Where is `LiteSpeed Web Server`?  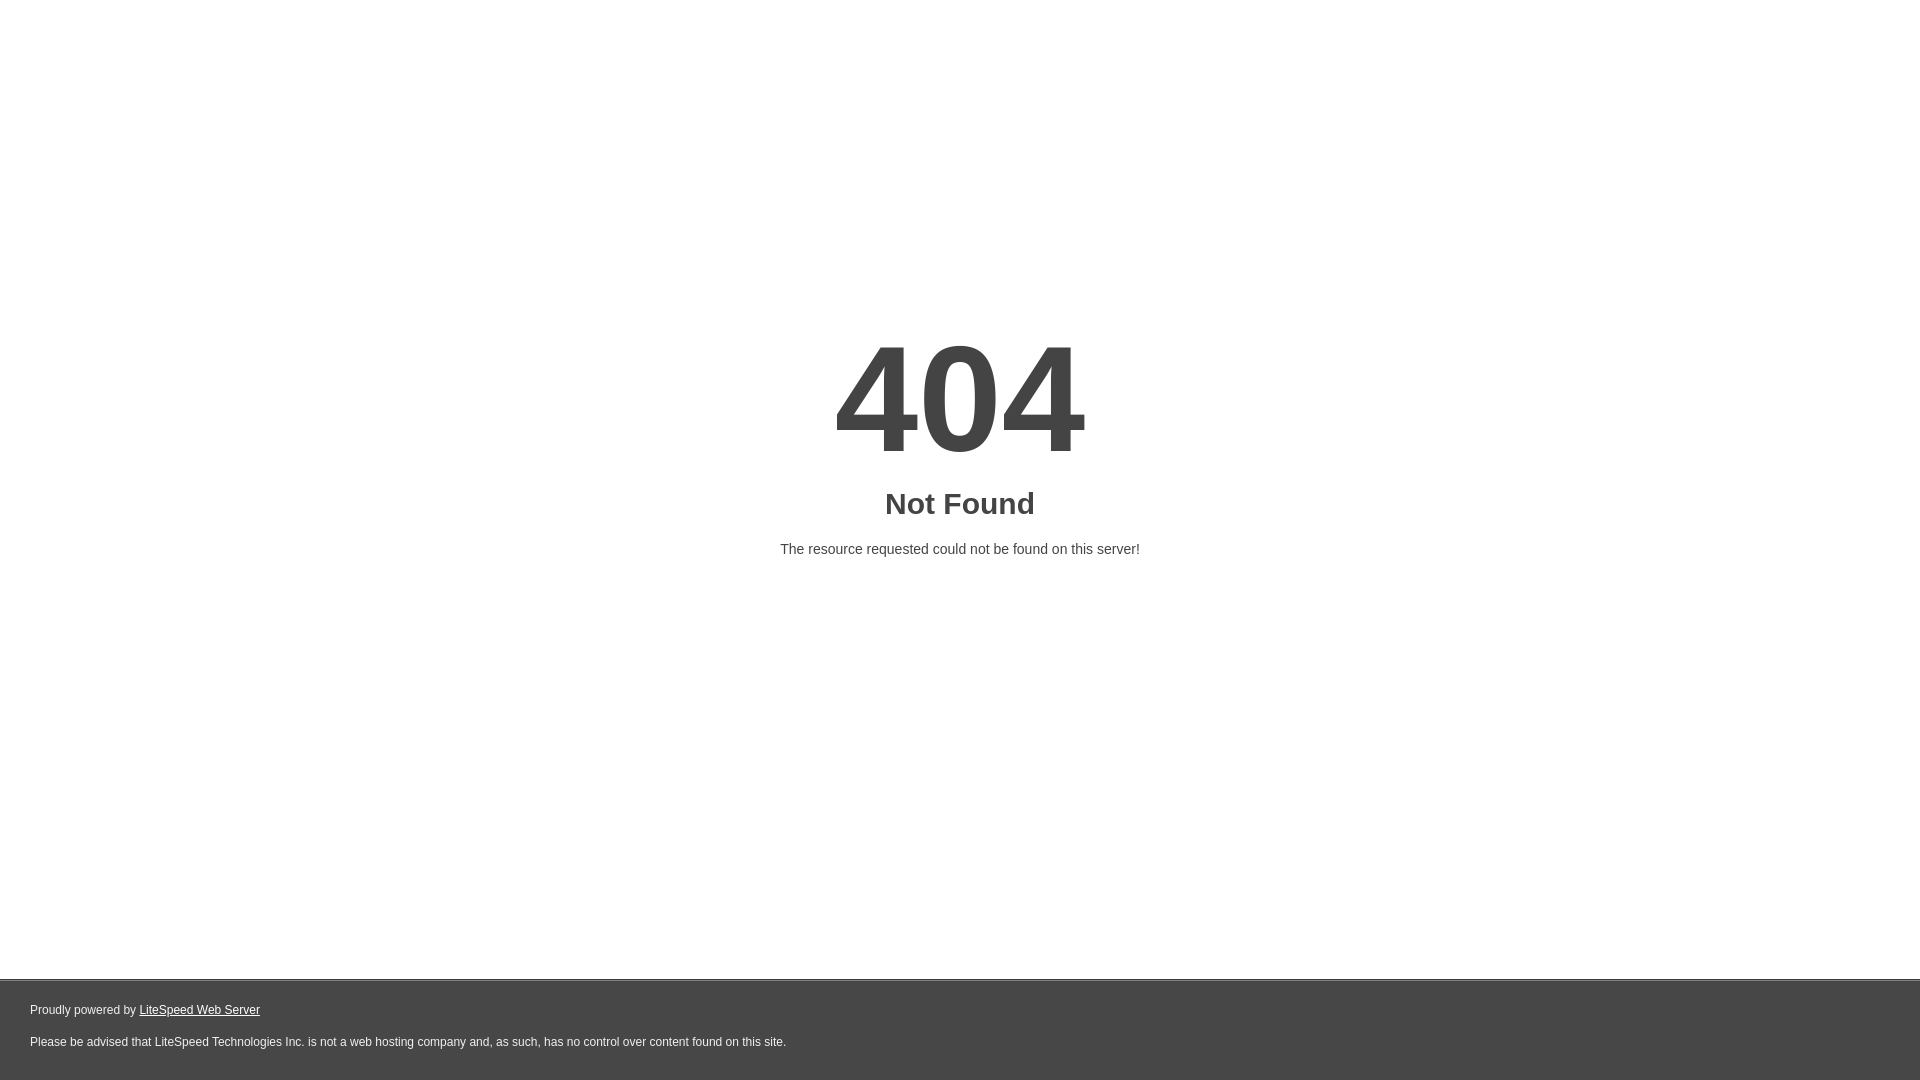 LiteSpeed Web Server is located at coordinates (200, 1010).